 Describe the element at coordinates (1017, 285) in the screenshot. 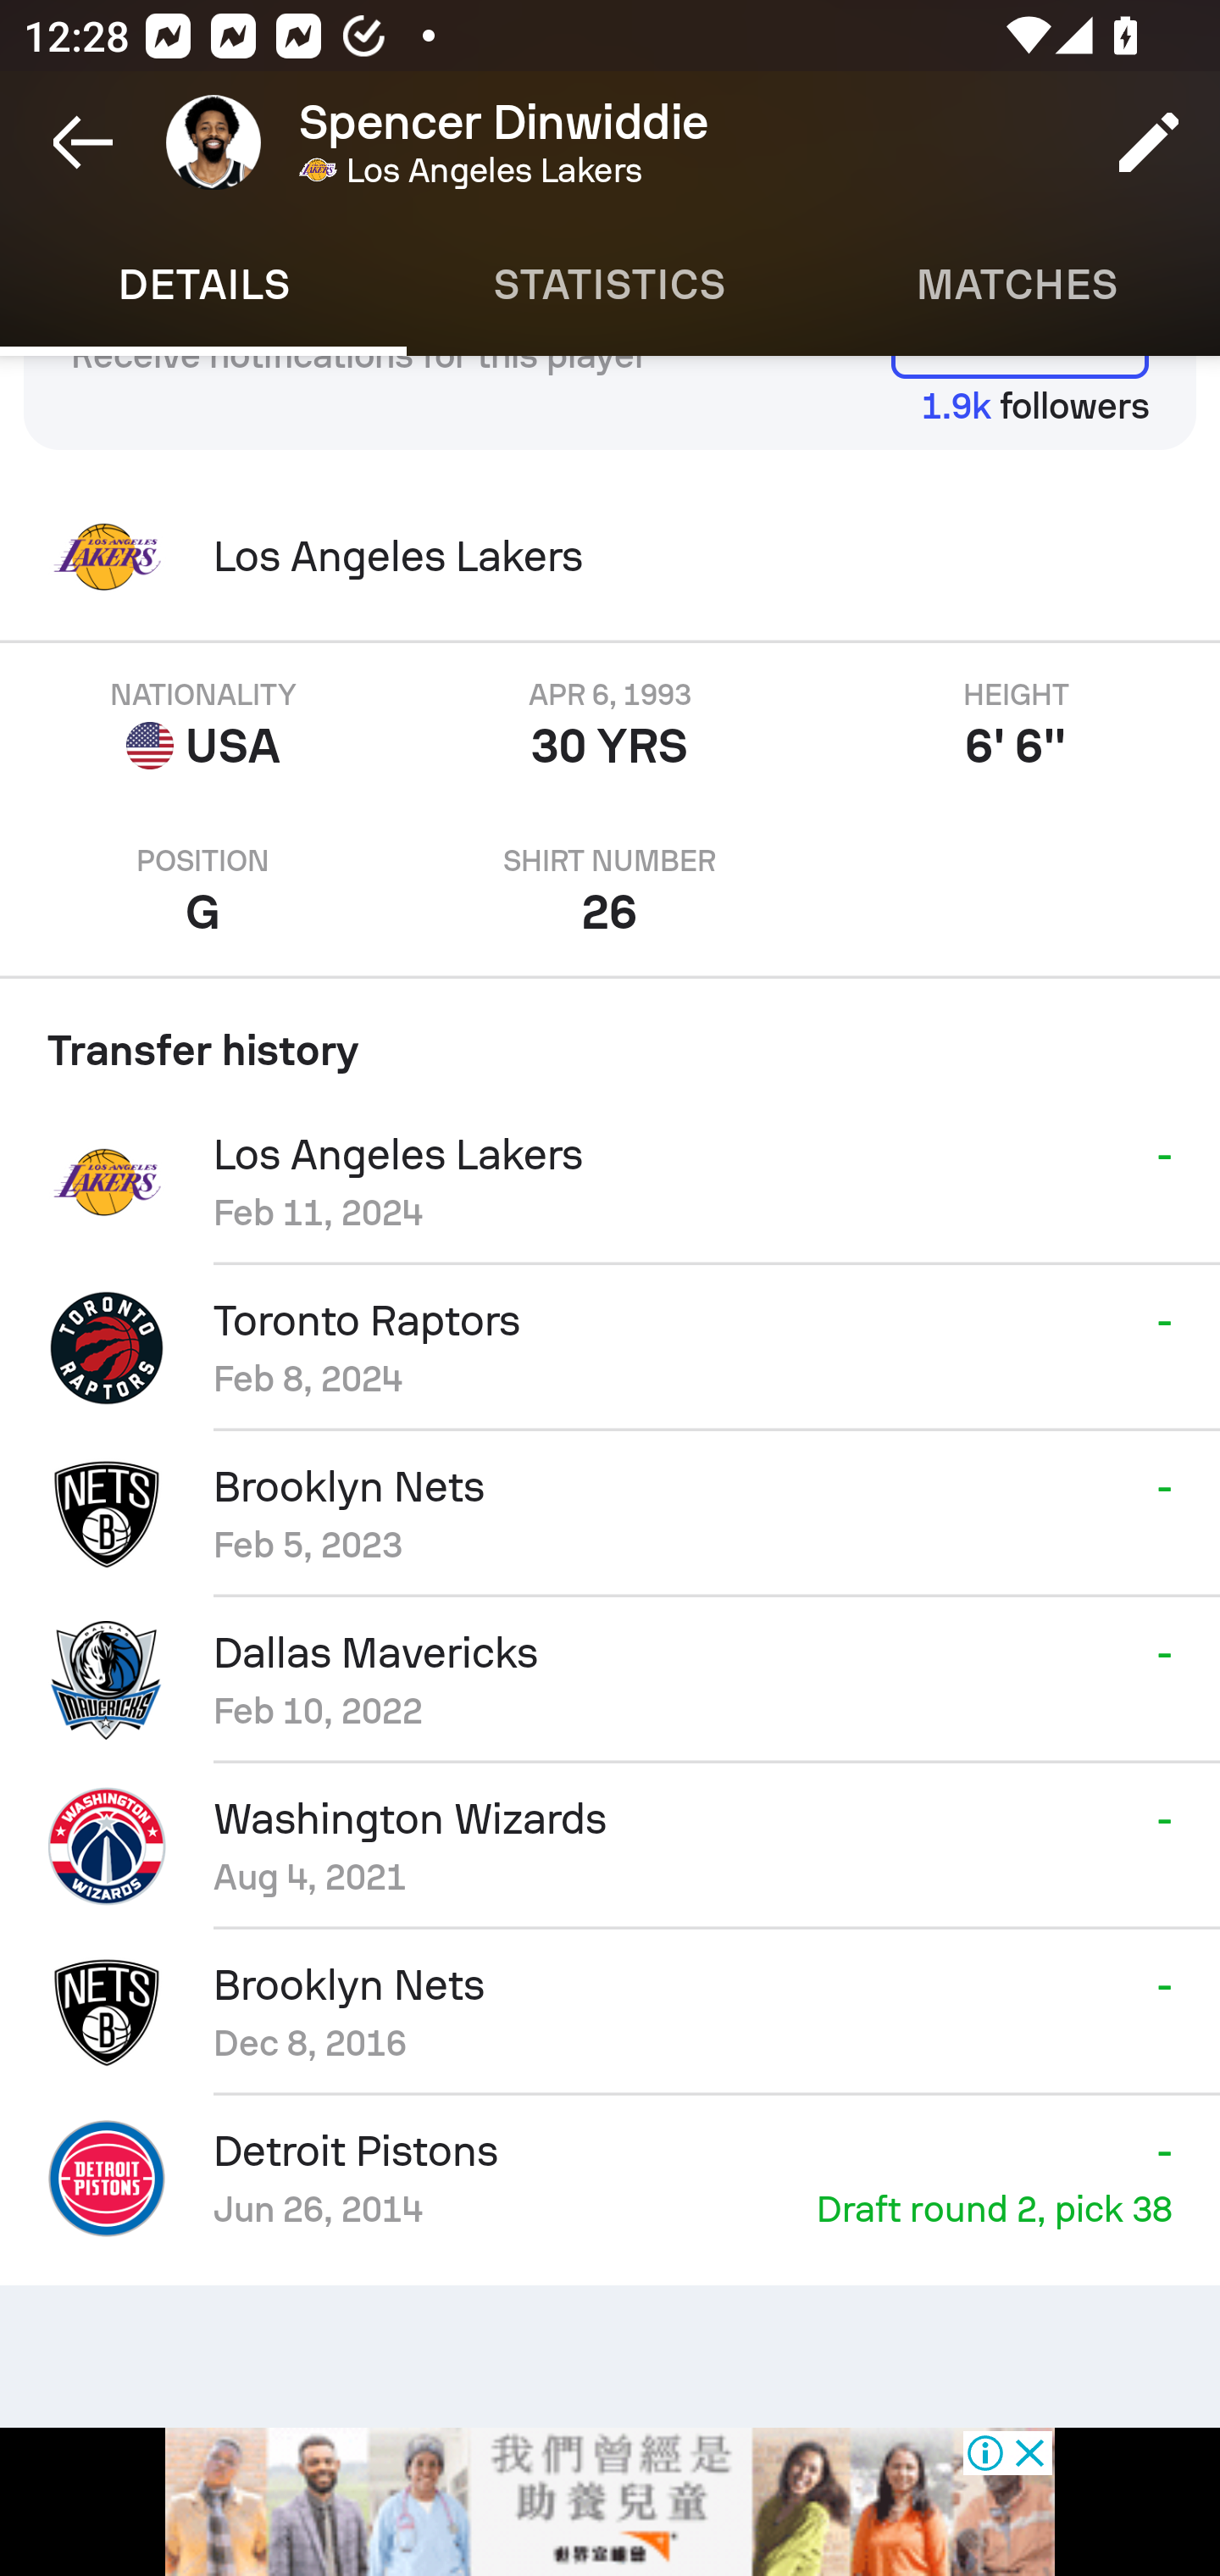

I see `Matches MATCHES` at that location.